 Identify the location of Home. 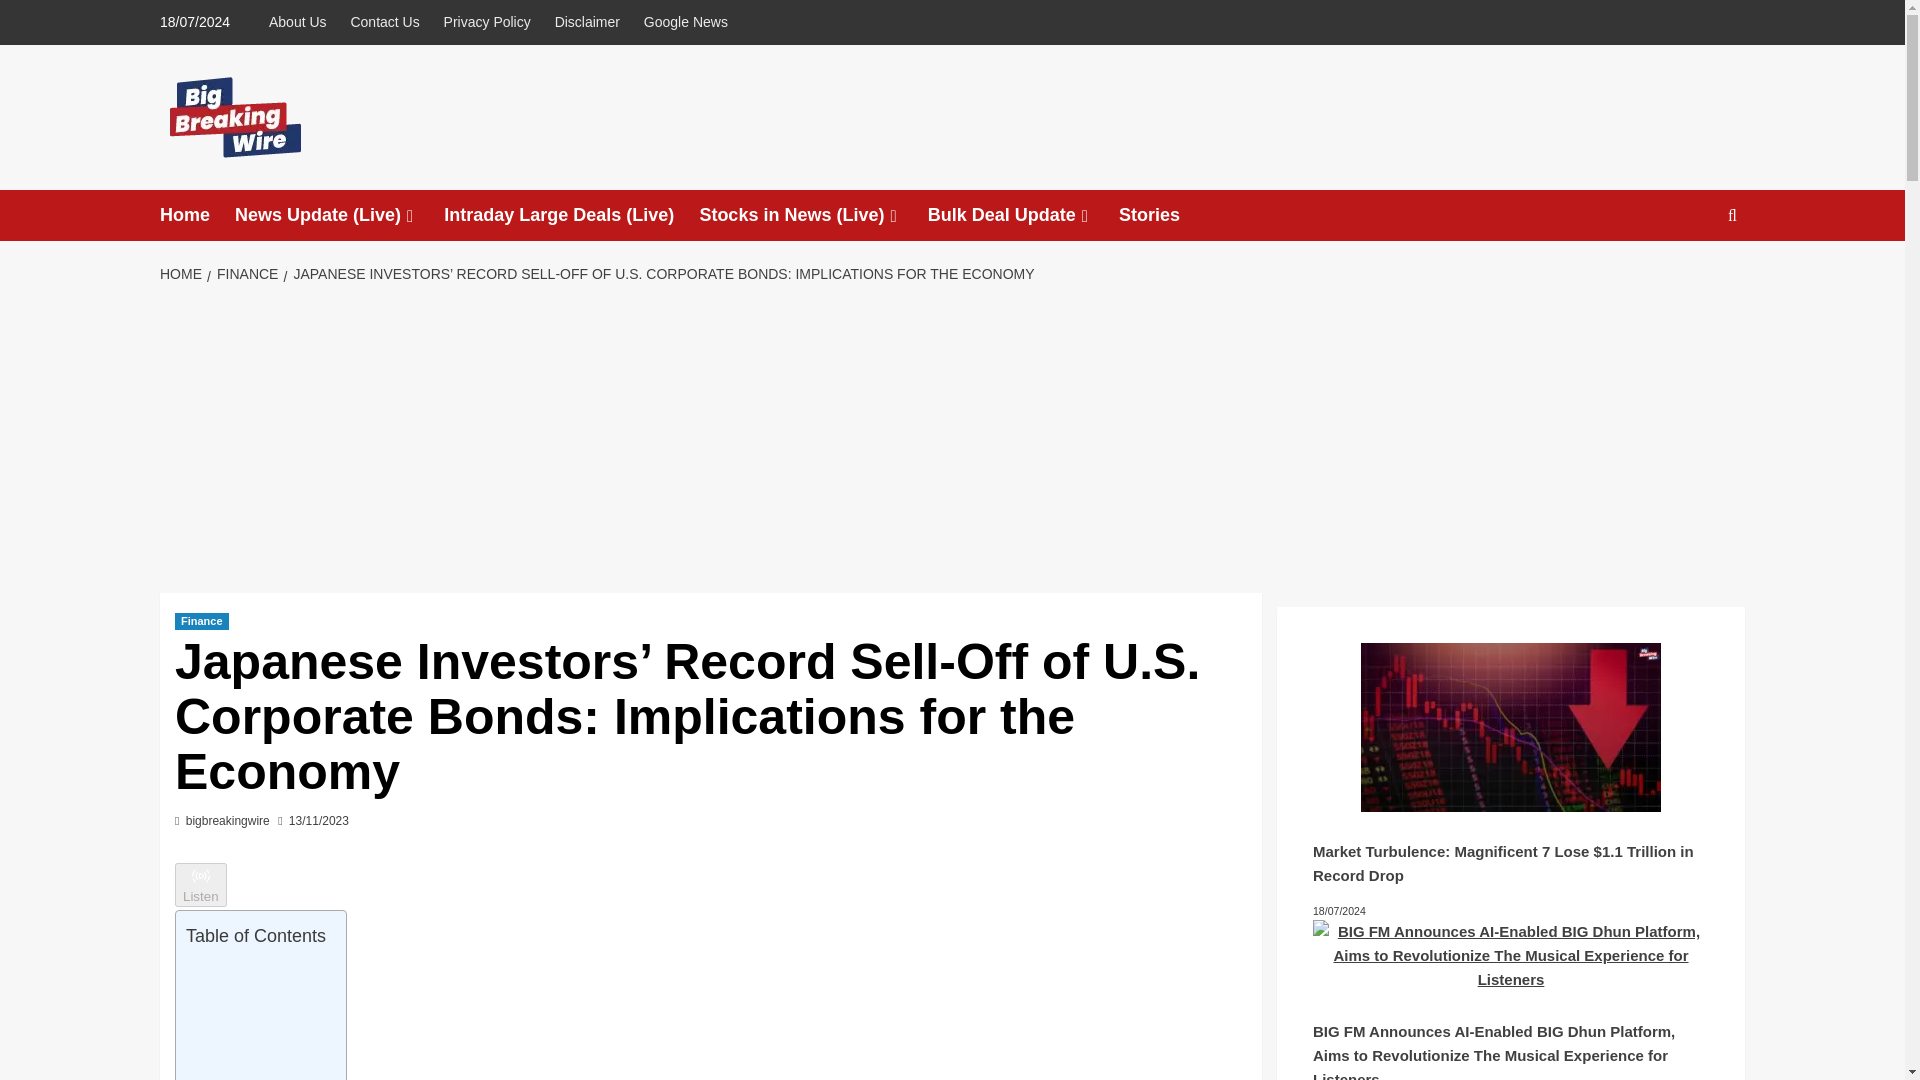
(196, 215).